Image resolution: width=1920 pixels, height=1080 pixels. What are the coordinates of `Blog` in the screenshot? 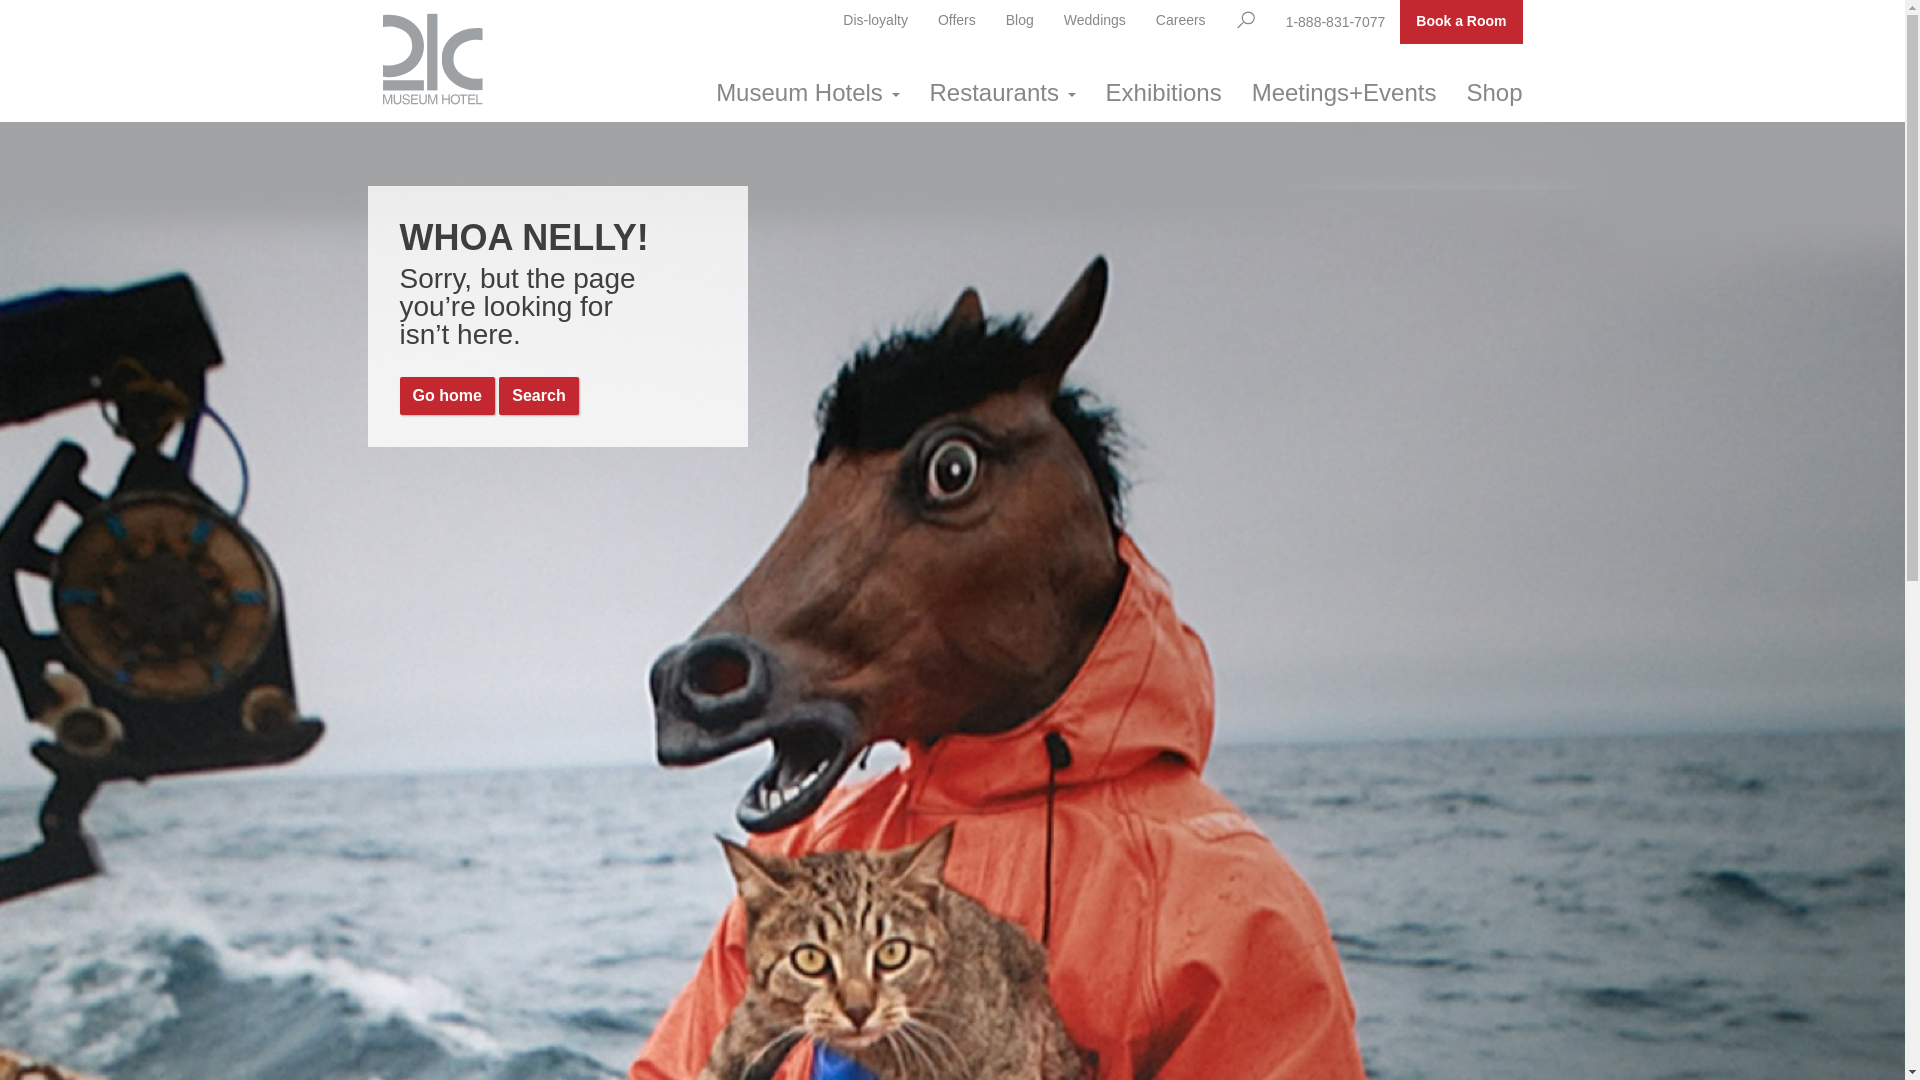 It's located at (1020, 21).